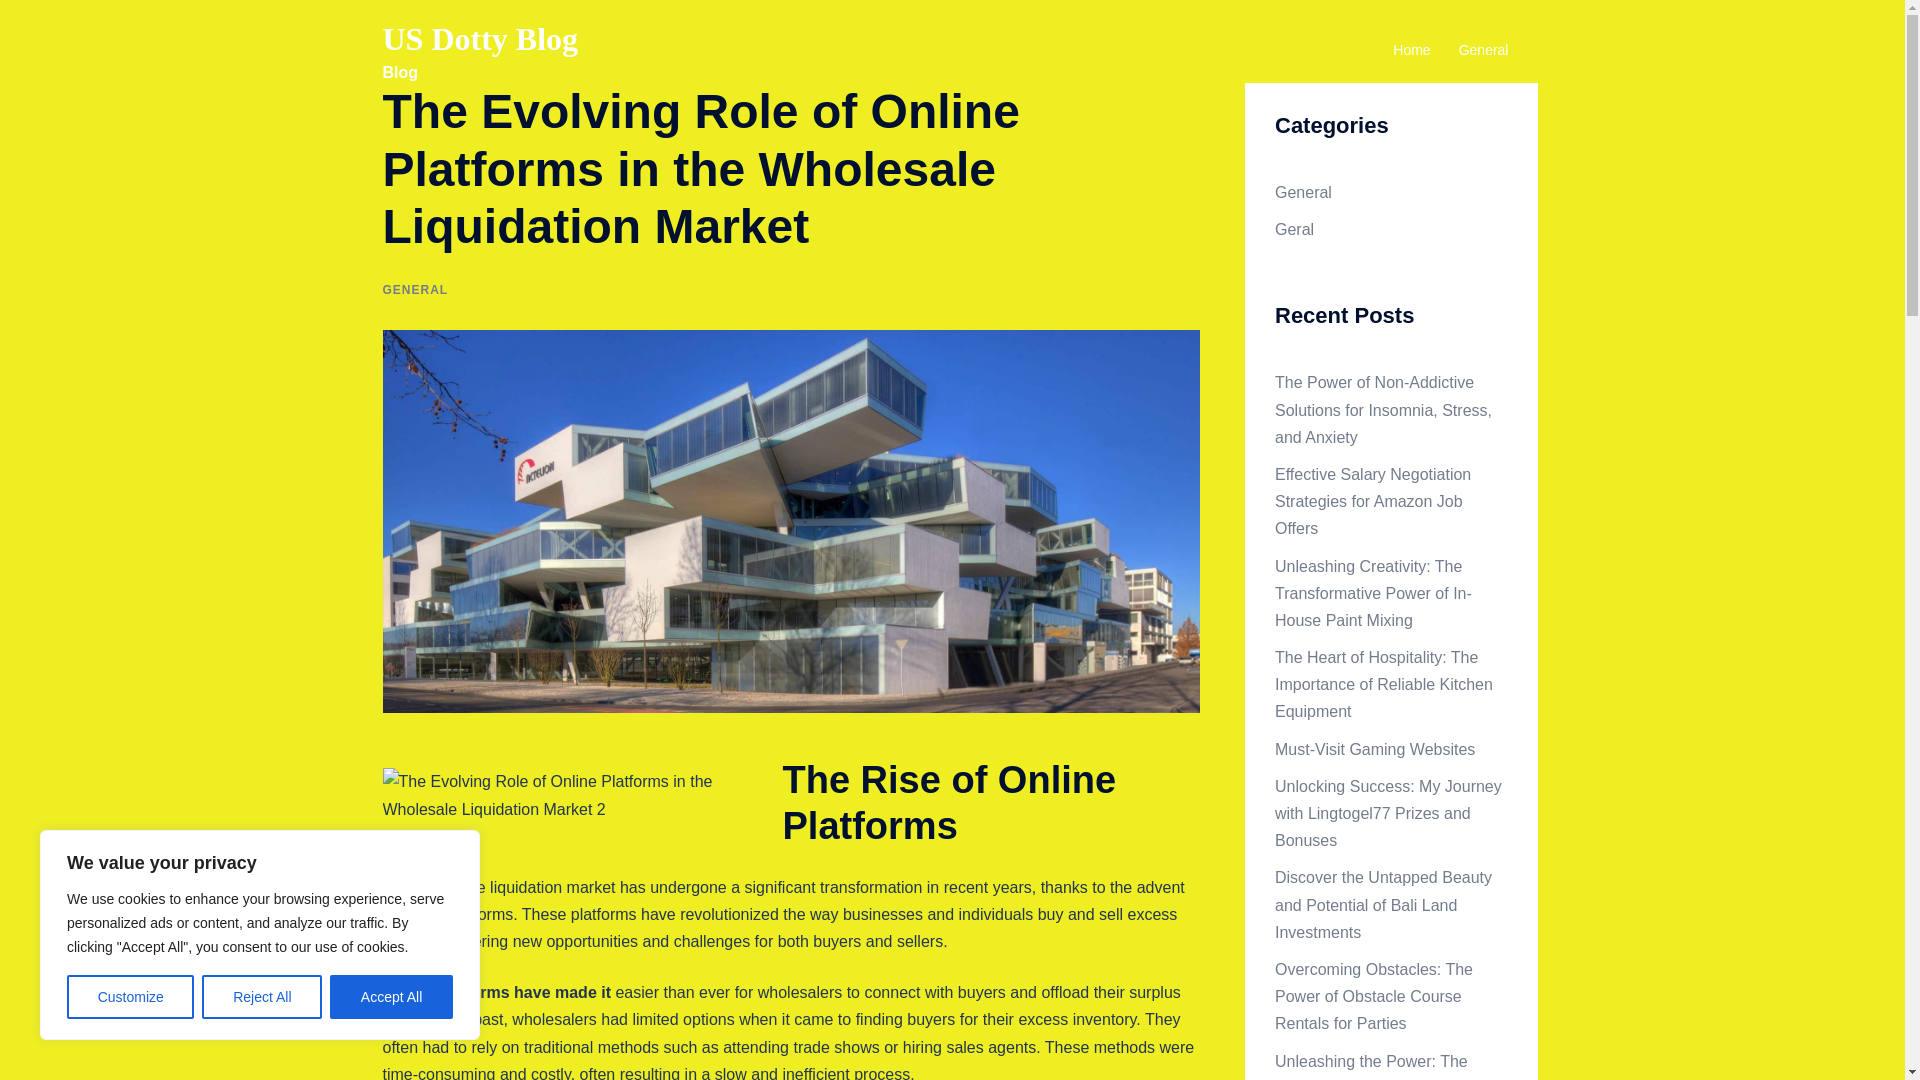 The height and width of the screenshot is (1080, 1920). Describe the element at coordinates (480, 38) in the screenshot. I see `US Dotty Blog` at that location.